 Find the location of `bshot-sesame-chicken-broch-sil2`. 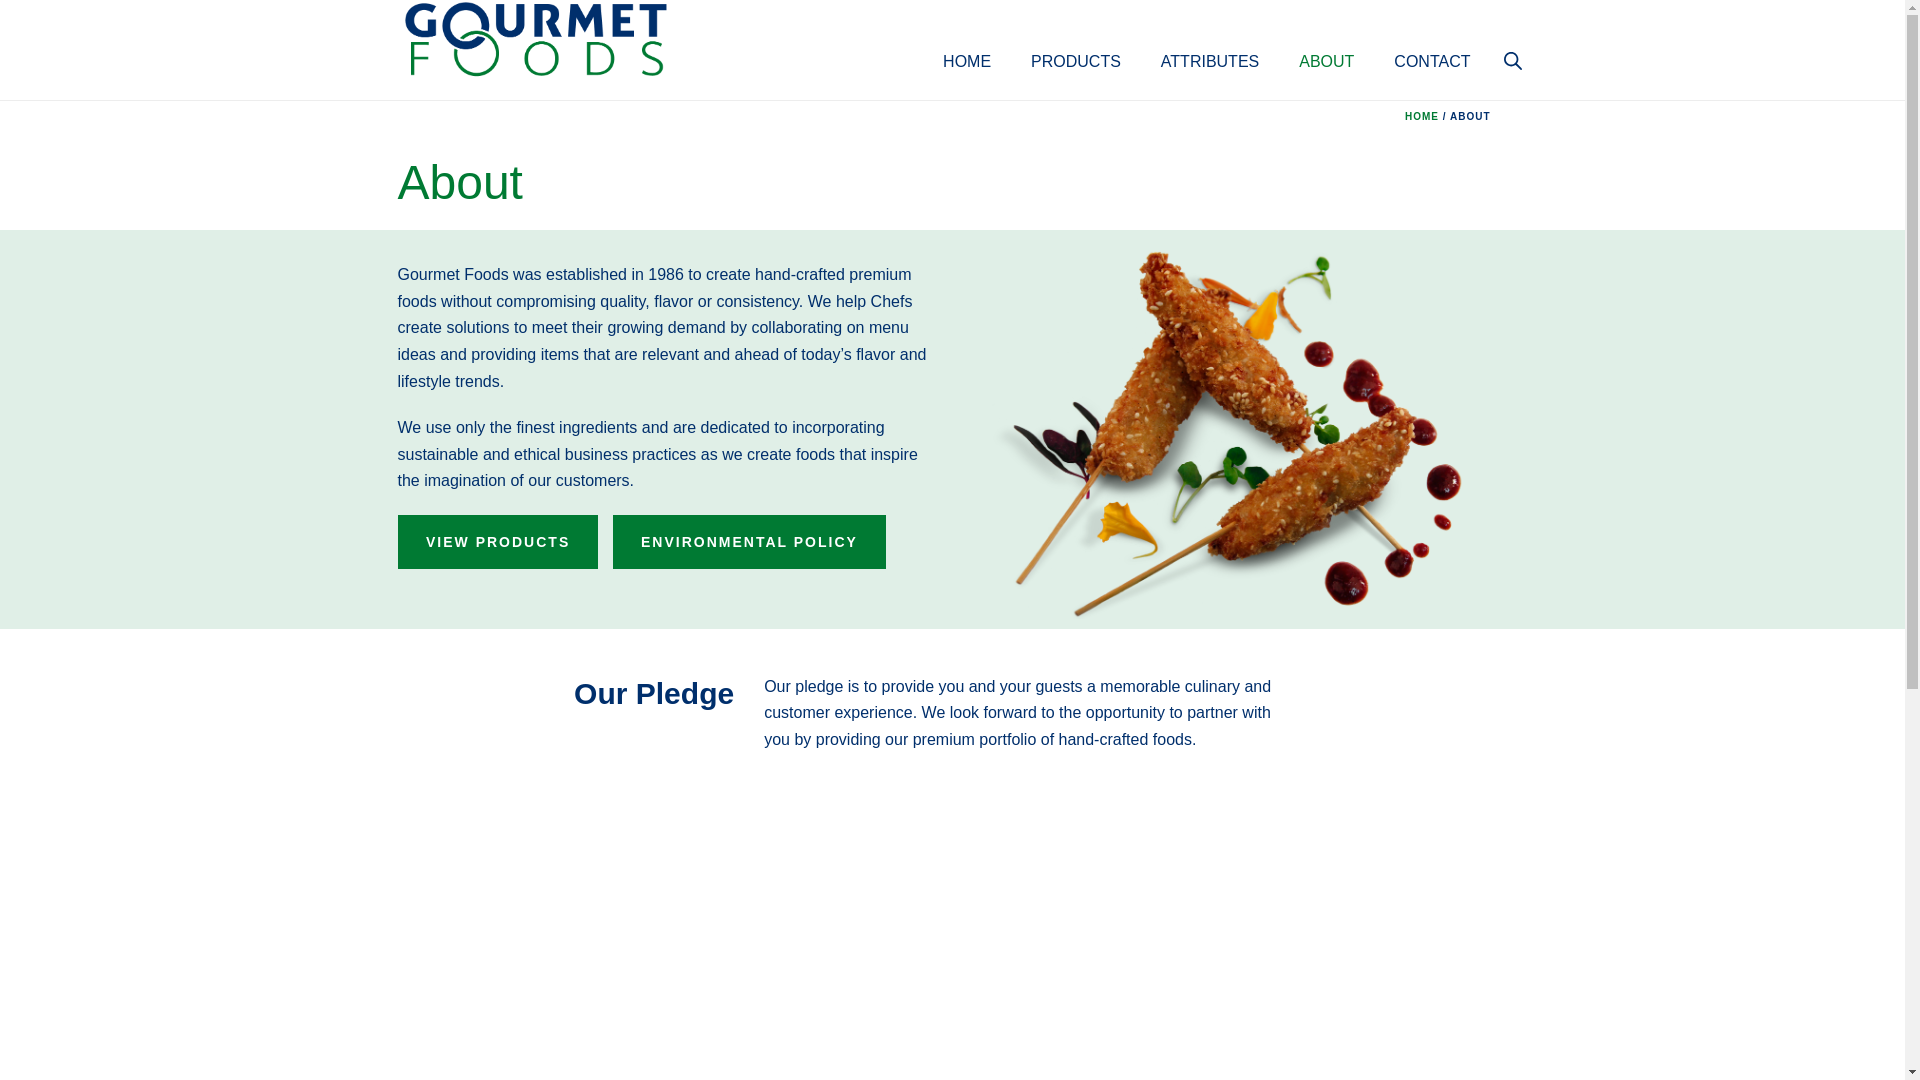

bshot-sesame-chicken-broch-sil2 is located at coordinates (1237, 433).